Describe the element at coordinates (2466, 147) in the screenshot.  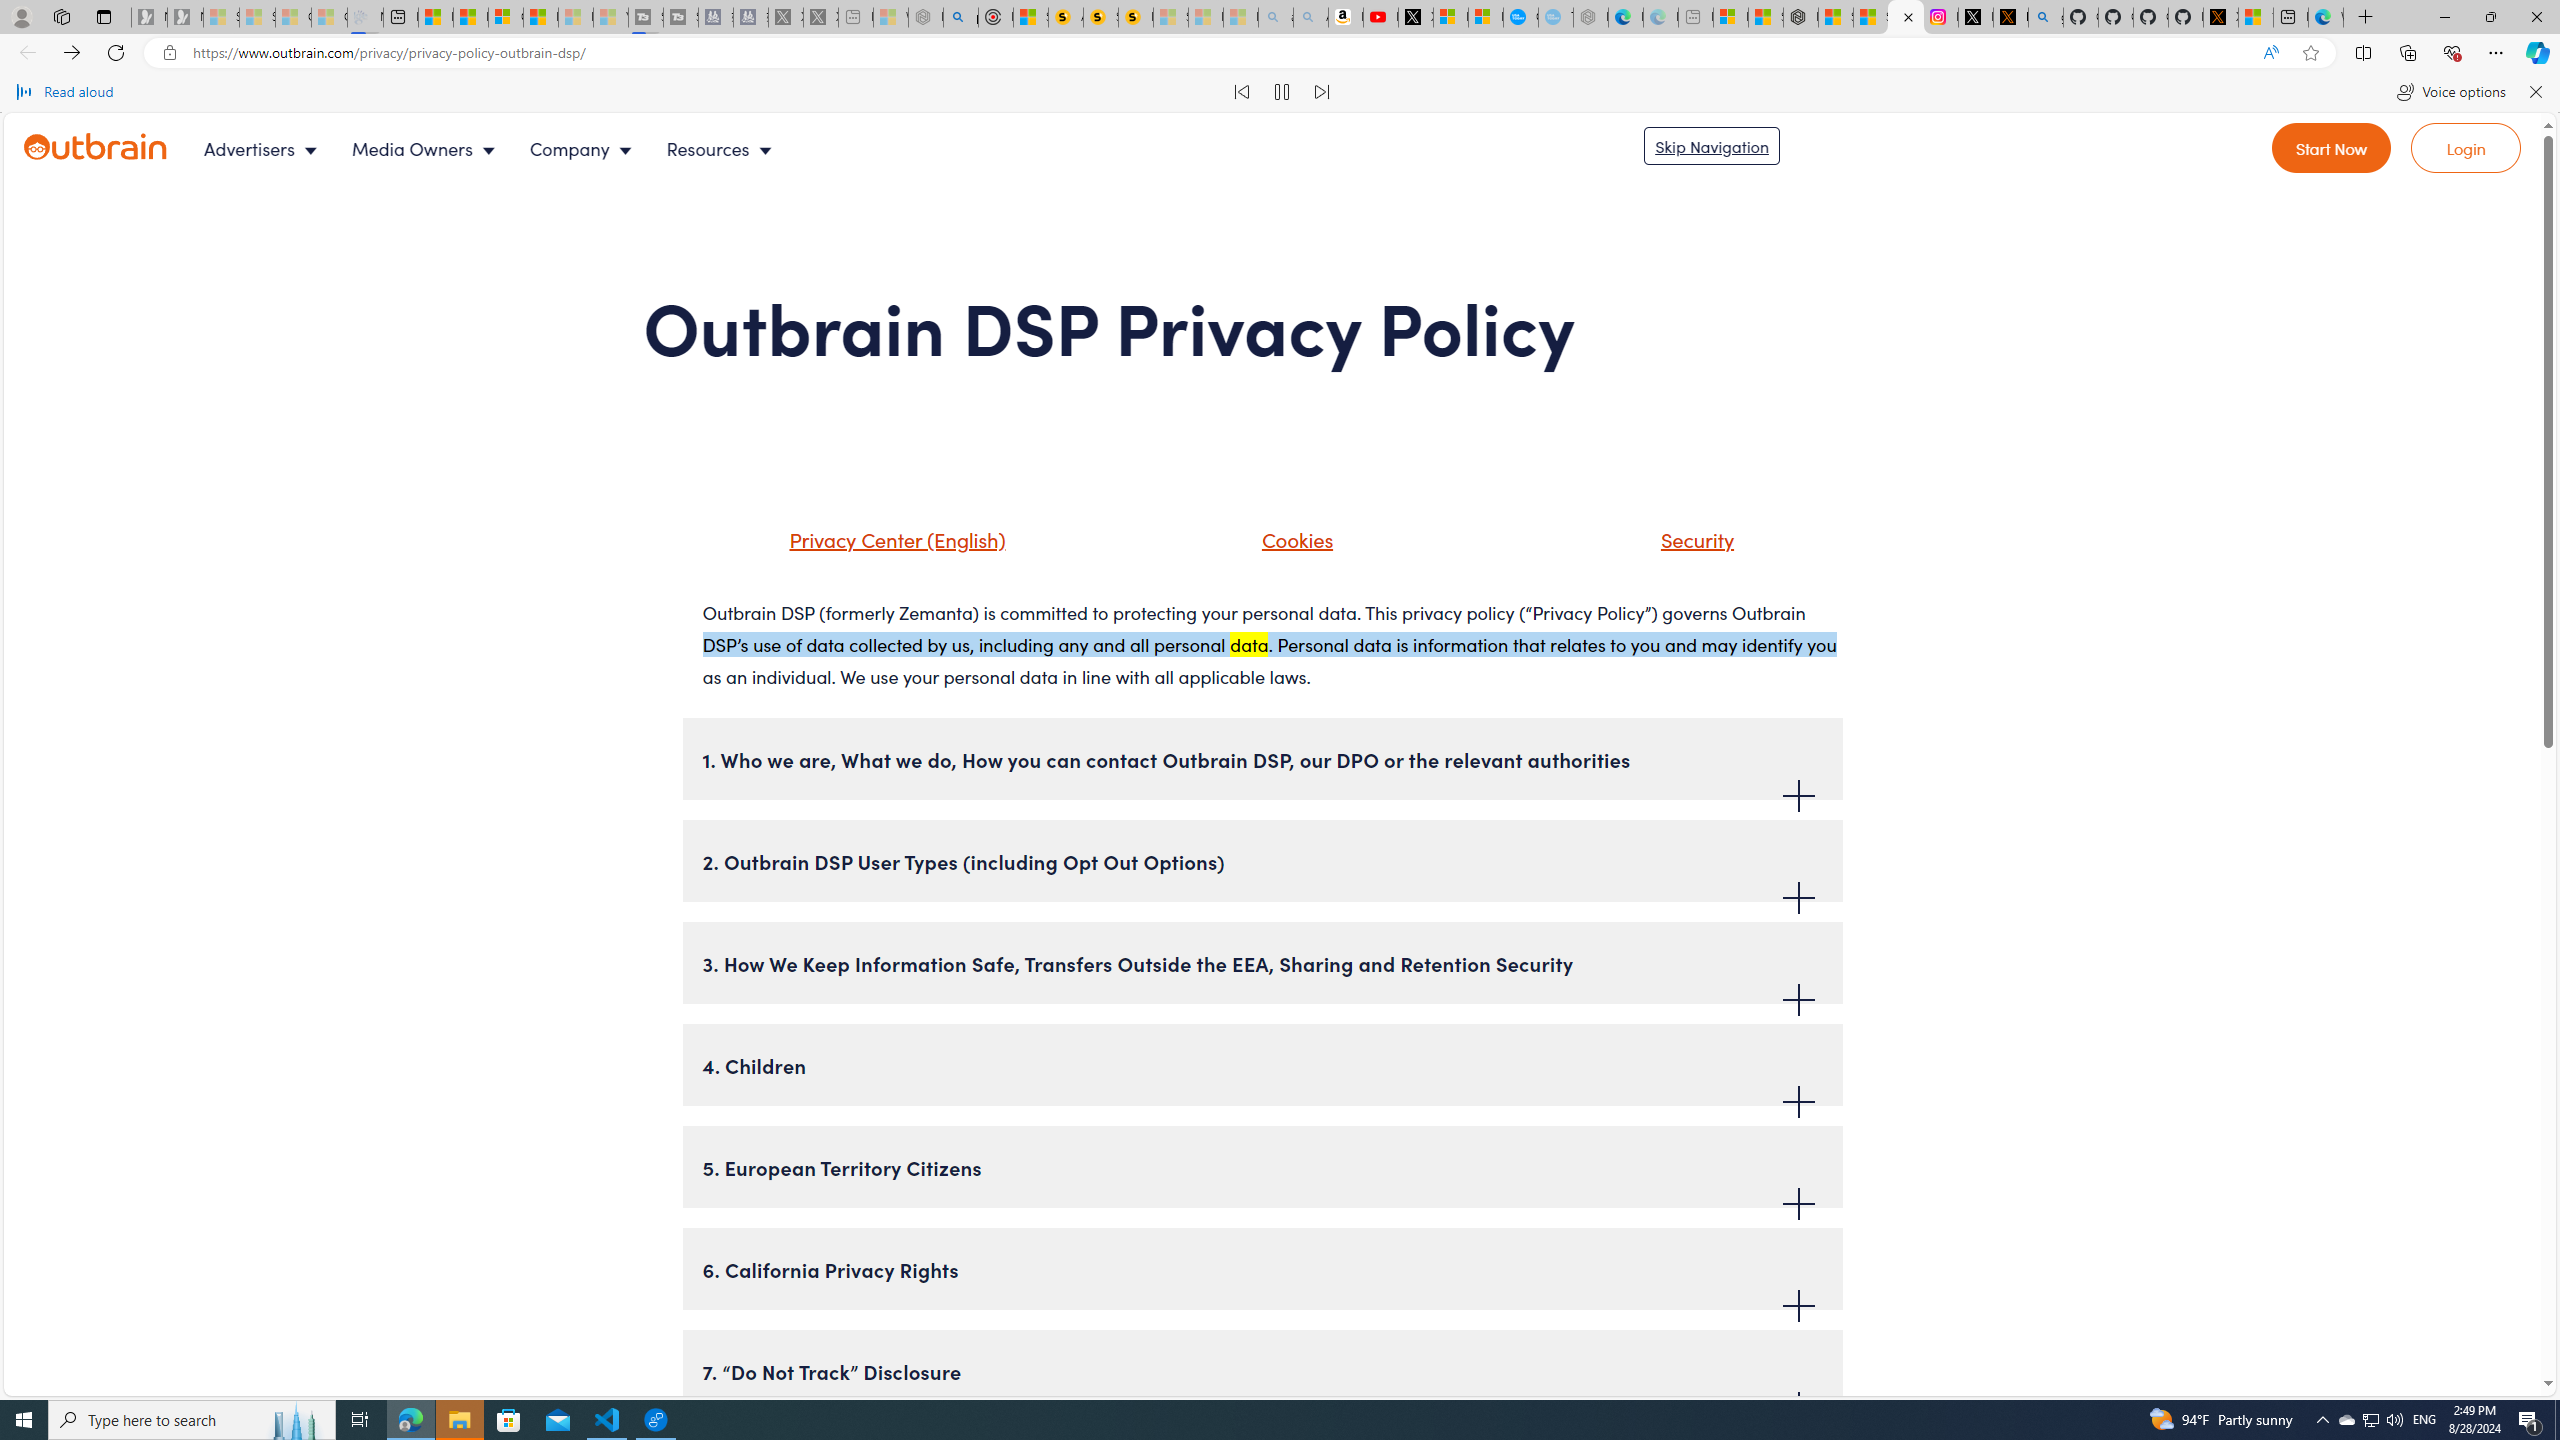
I see `Go to login` at that location.